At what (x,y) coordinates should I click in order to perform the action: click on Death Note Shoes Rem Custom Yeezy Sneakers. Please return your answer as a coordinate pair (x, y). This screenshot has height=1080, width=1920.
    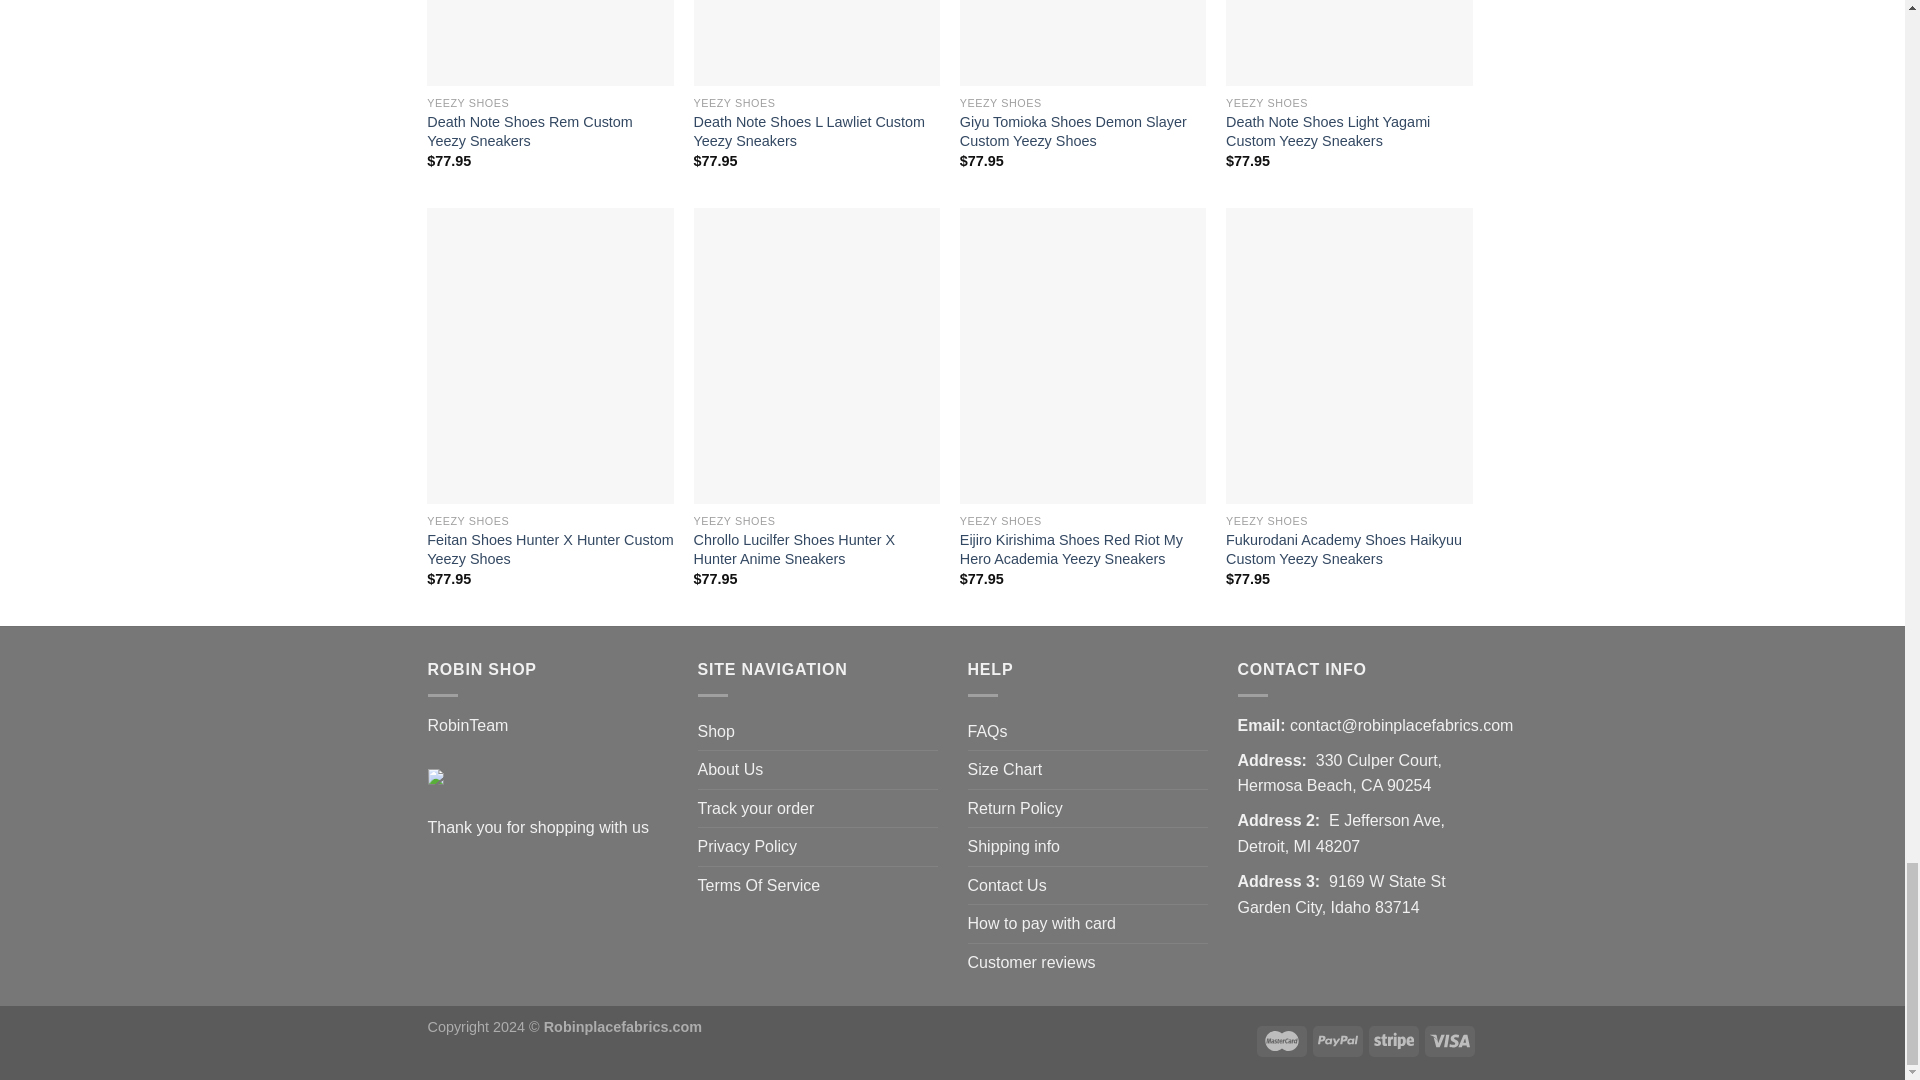
    Looking at the image, I should click on (550, 44).